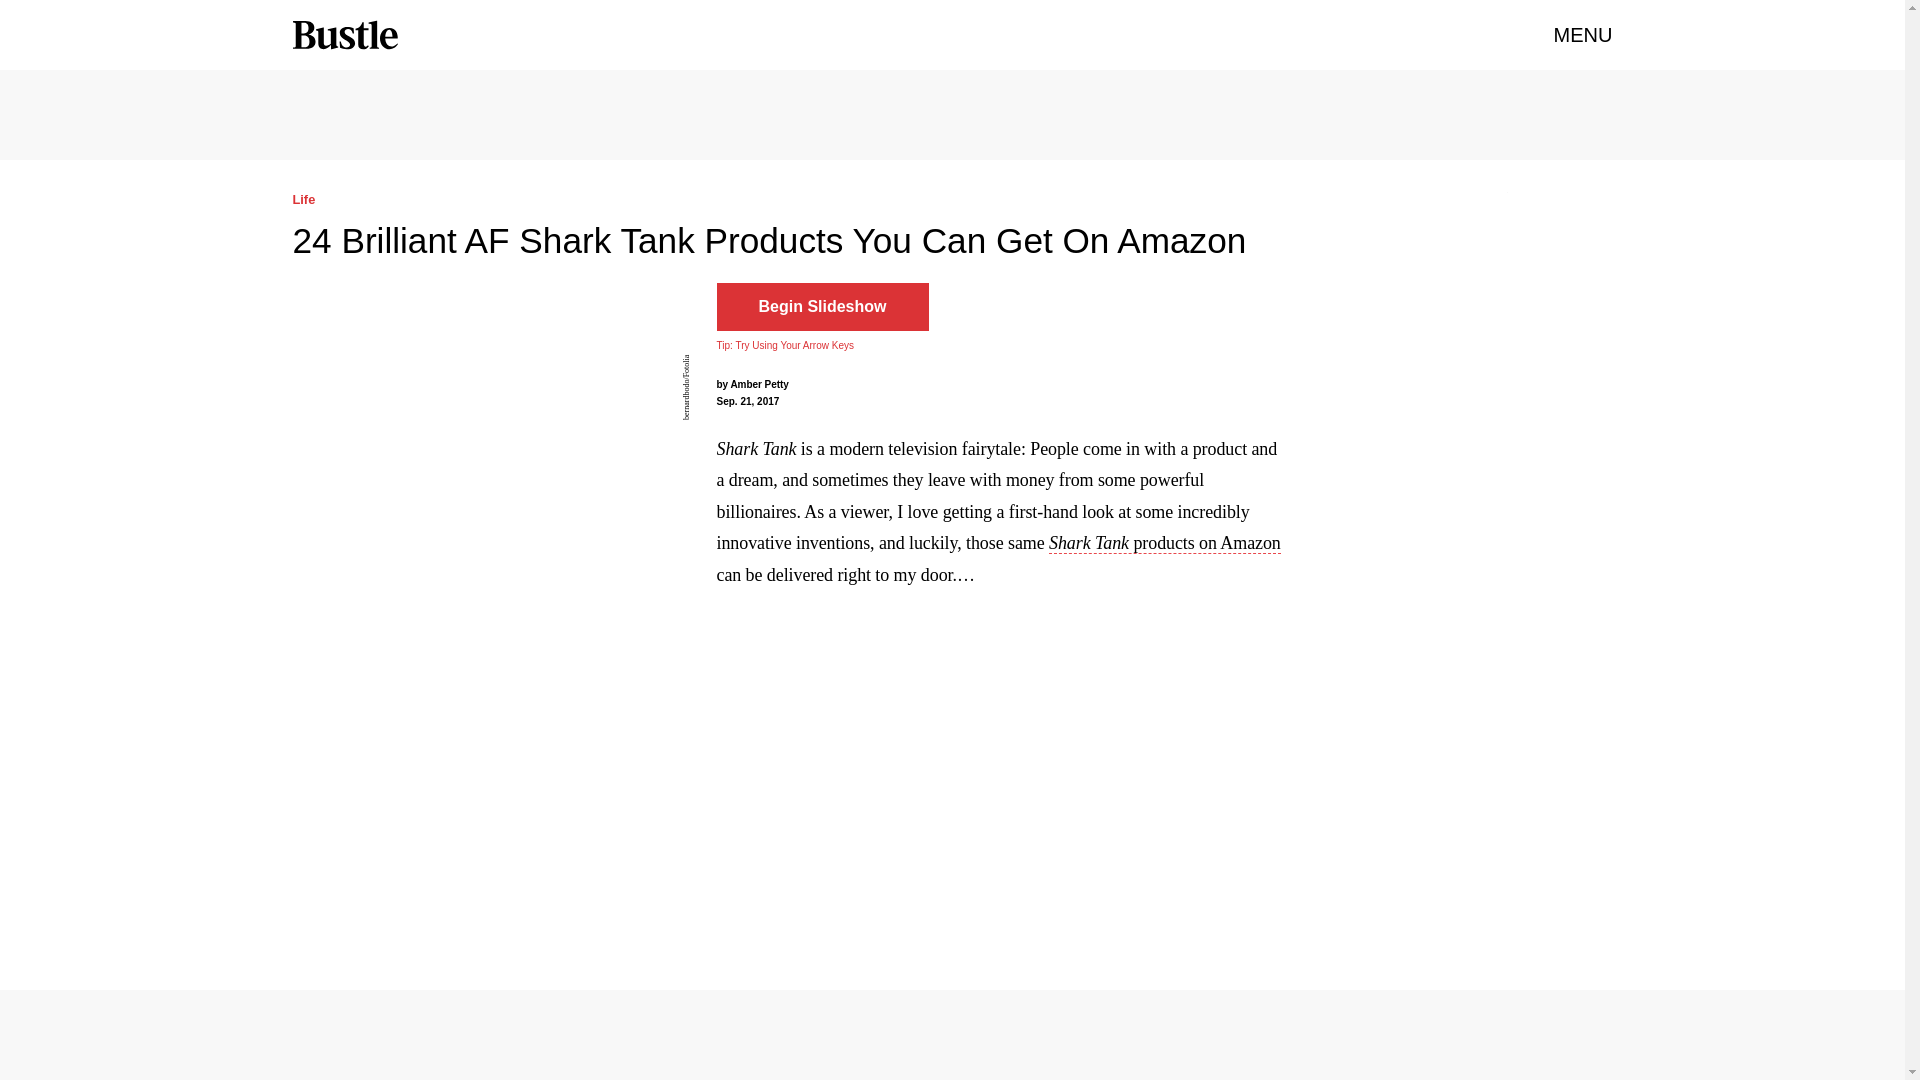 This screenshot has height=1080, width=1920. What do you see at coordinates (822, 306) in the screenshot?
I see `Begin Slideshow` at bounding box center [822, 306].